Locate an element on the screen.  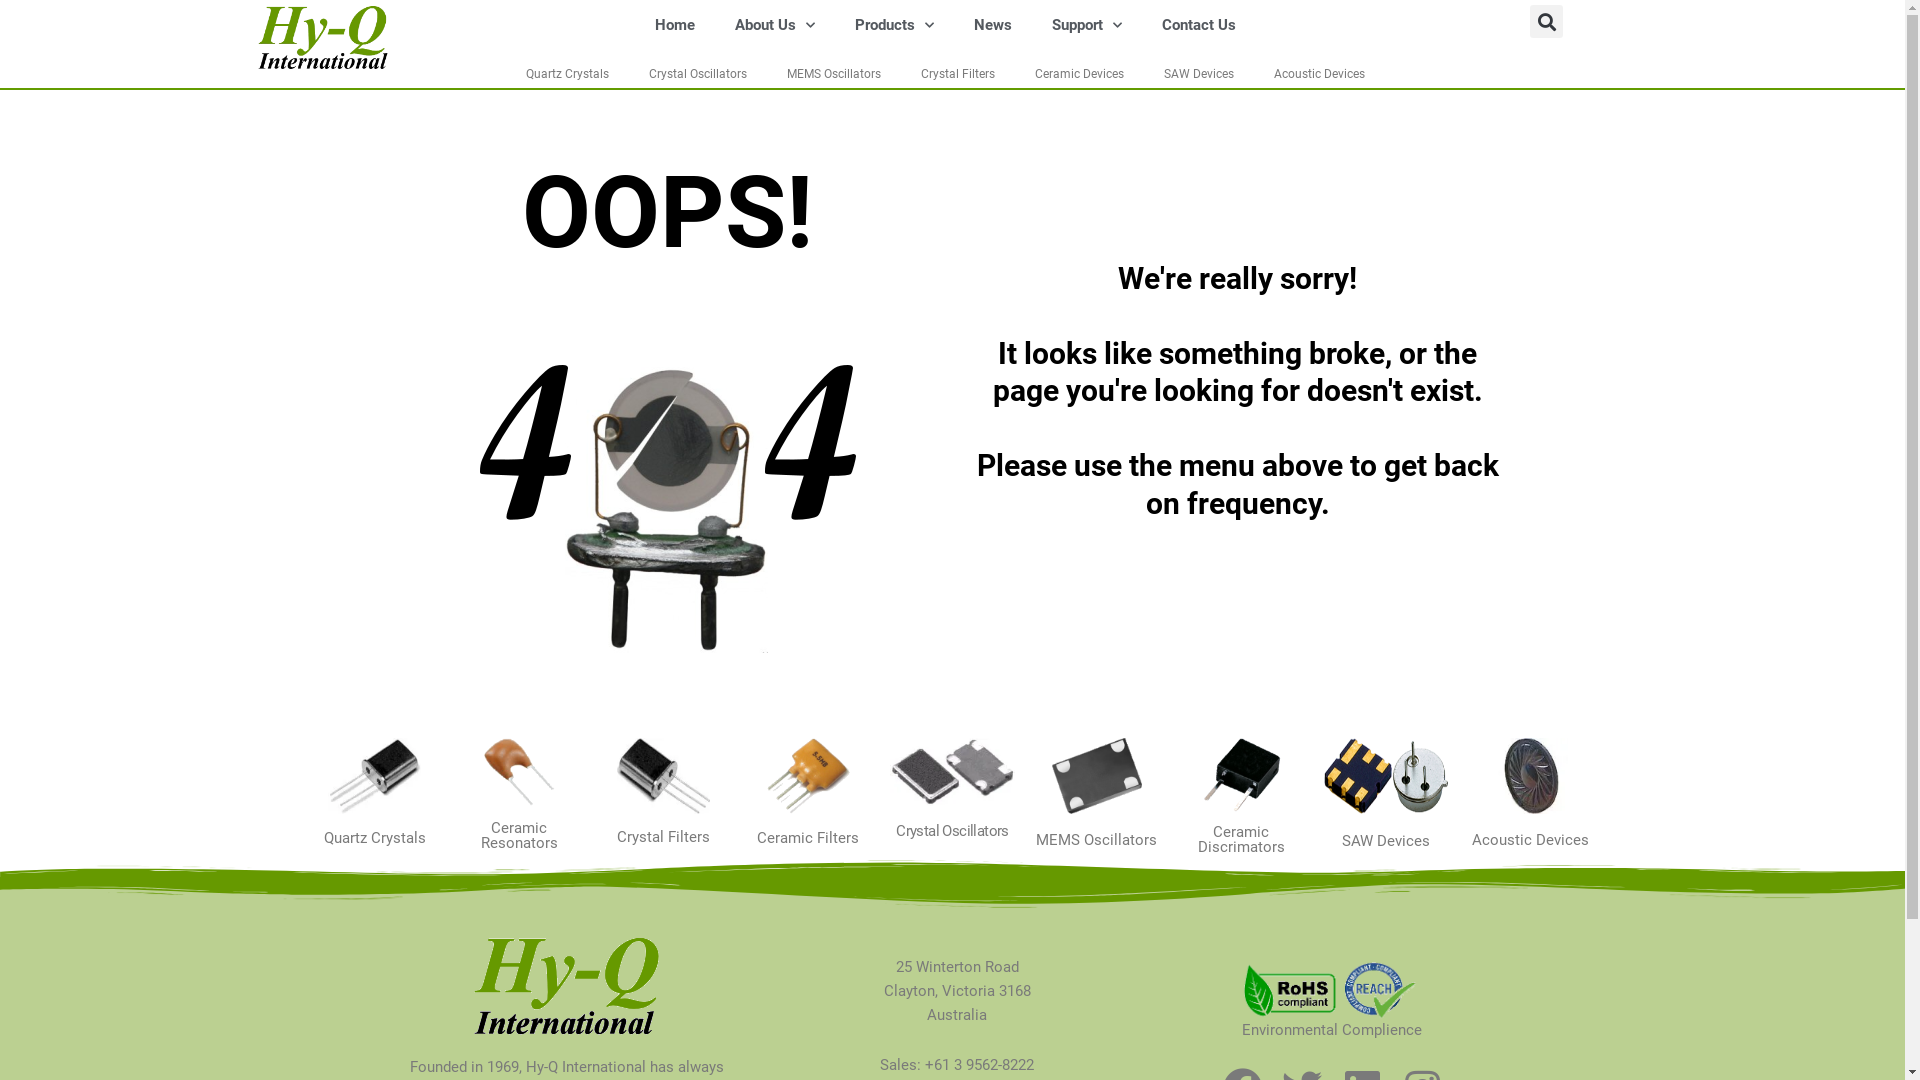
About Us is located at coordinates (775, 25).